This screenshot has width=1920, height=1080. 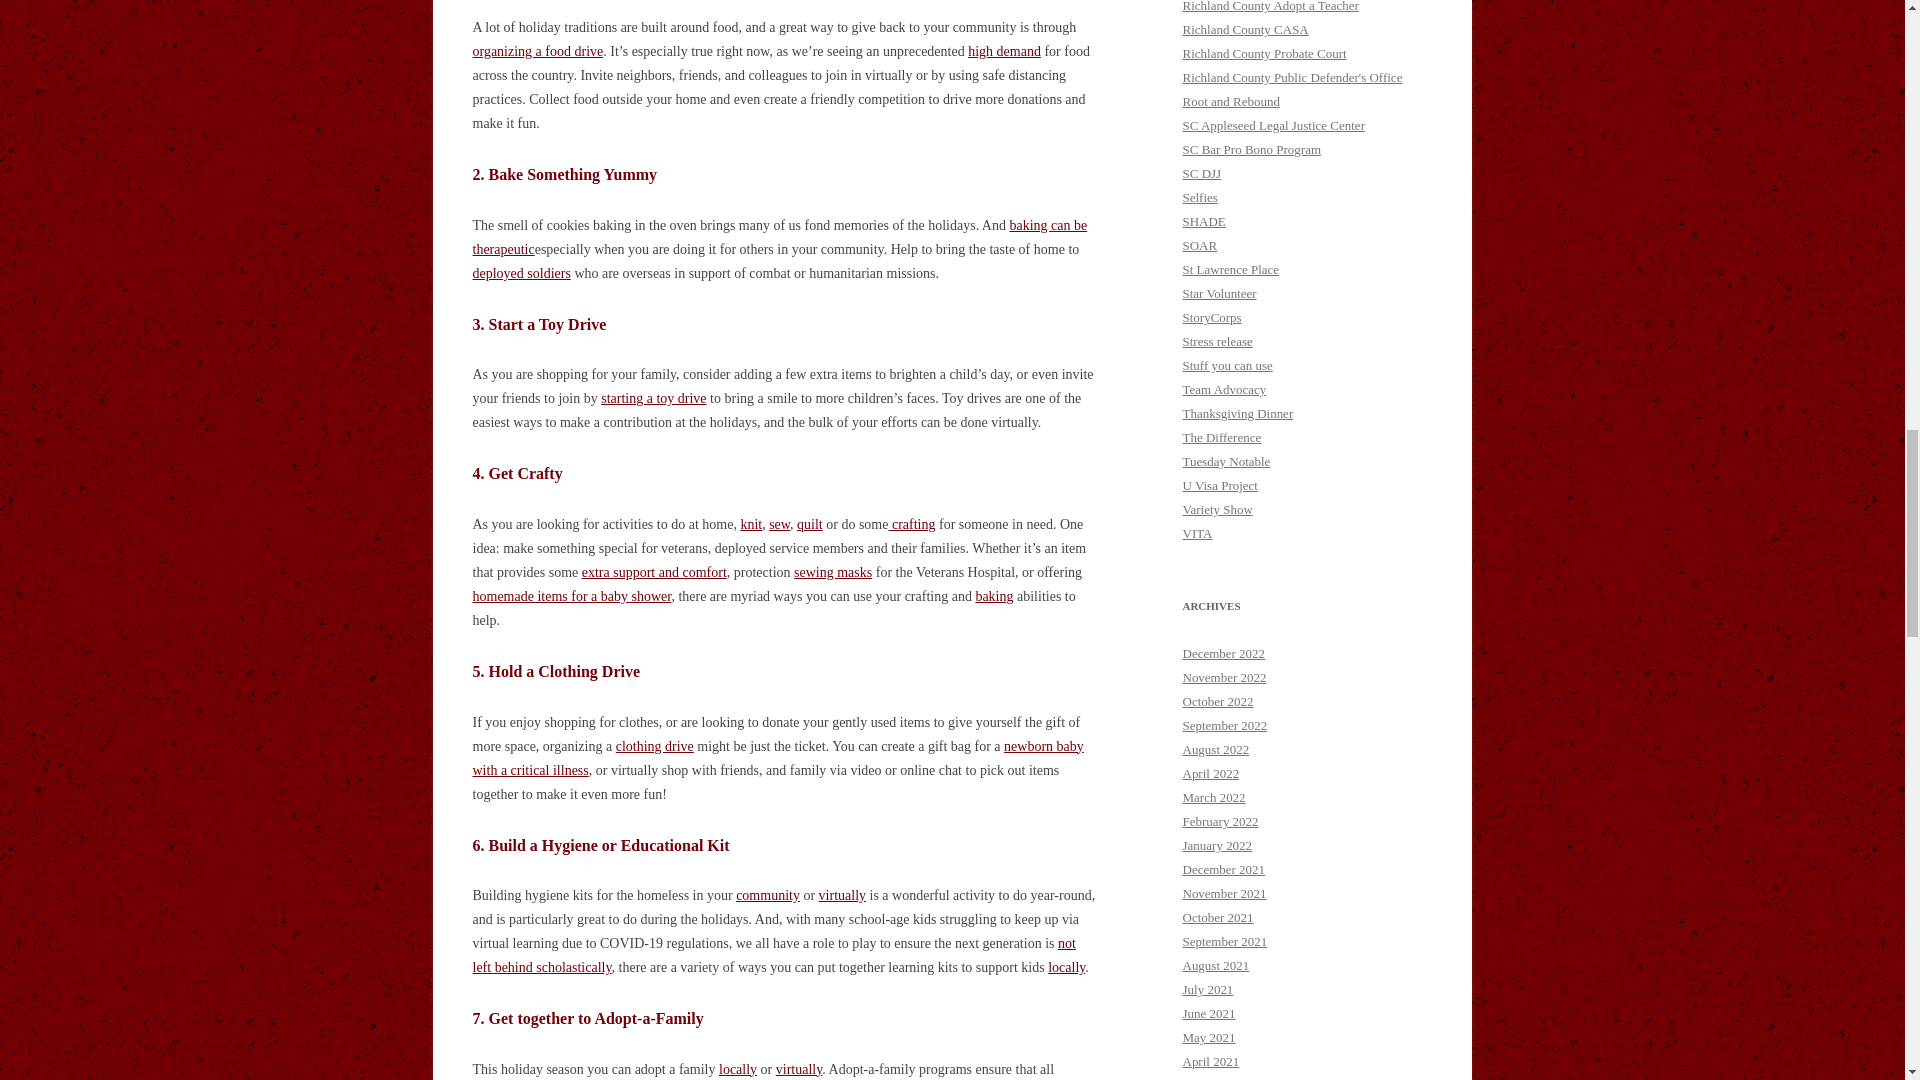 What do you see at coordinates (1004, 52) in the screenshot?
I see `high demand` at bounding box center [1004, 52].